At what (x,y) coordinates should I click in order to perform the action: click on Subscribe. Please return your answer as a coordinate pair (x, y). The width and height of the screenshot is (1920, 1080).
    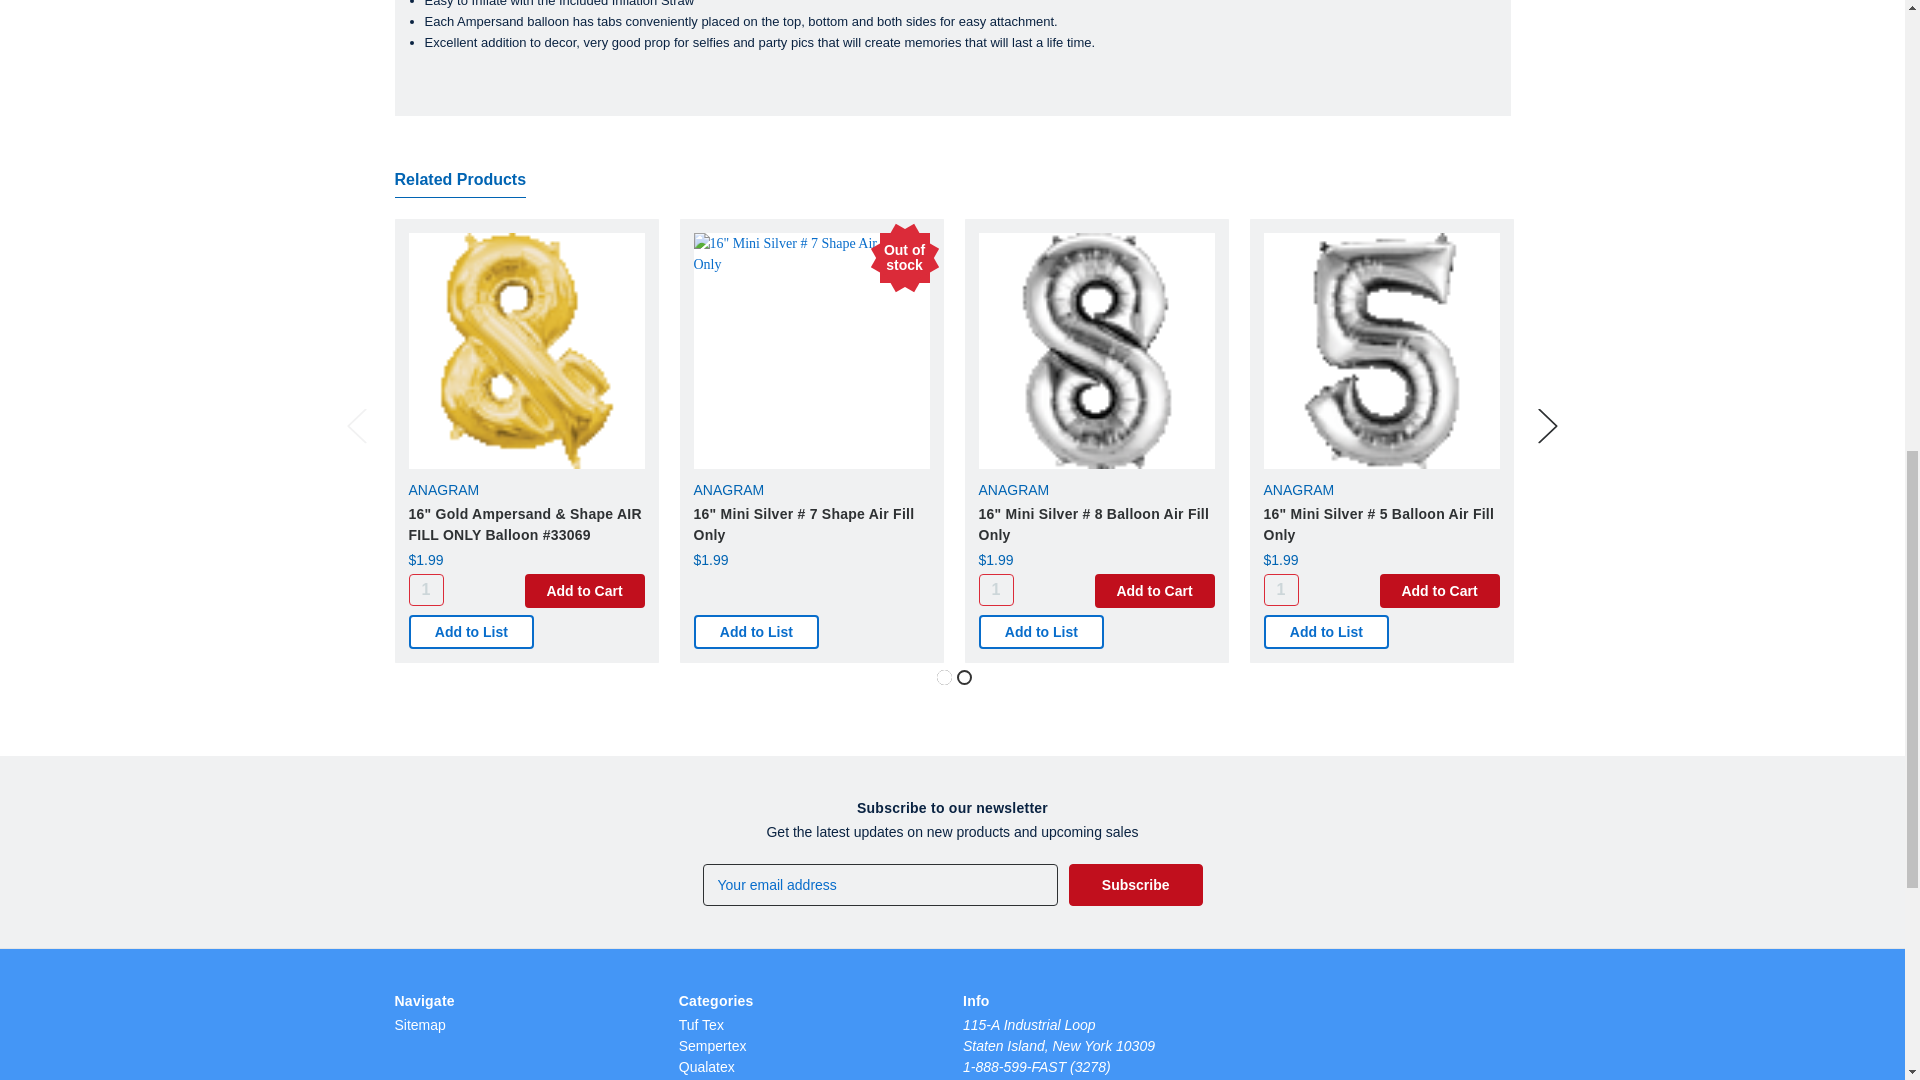
    Looking at the image, I should click on (1136, 885).